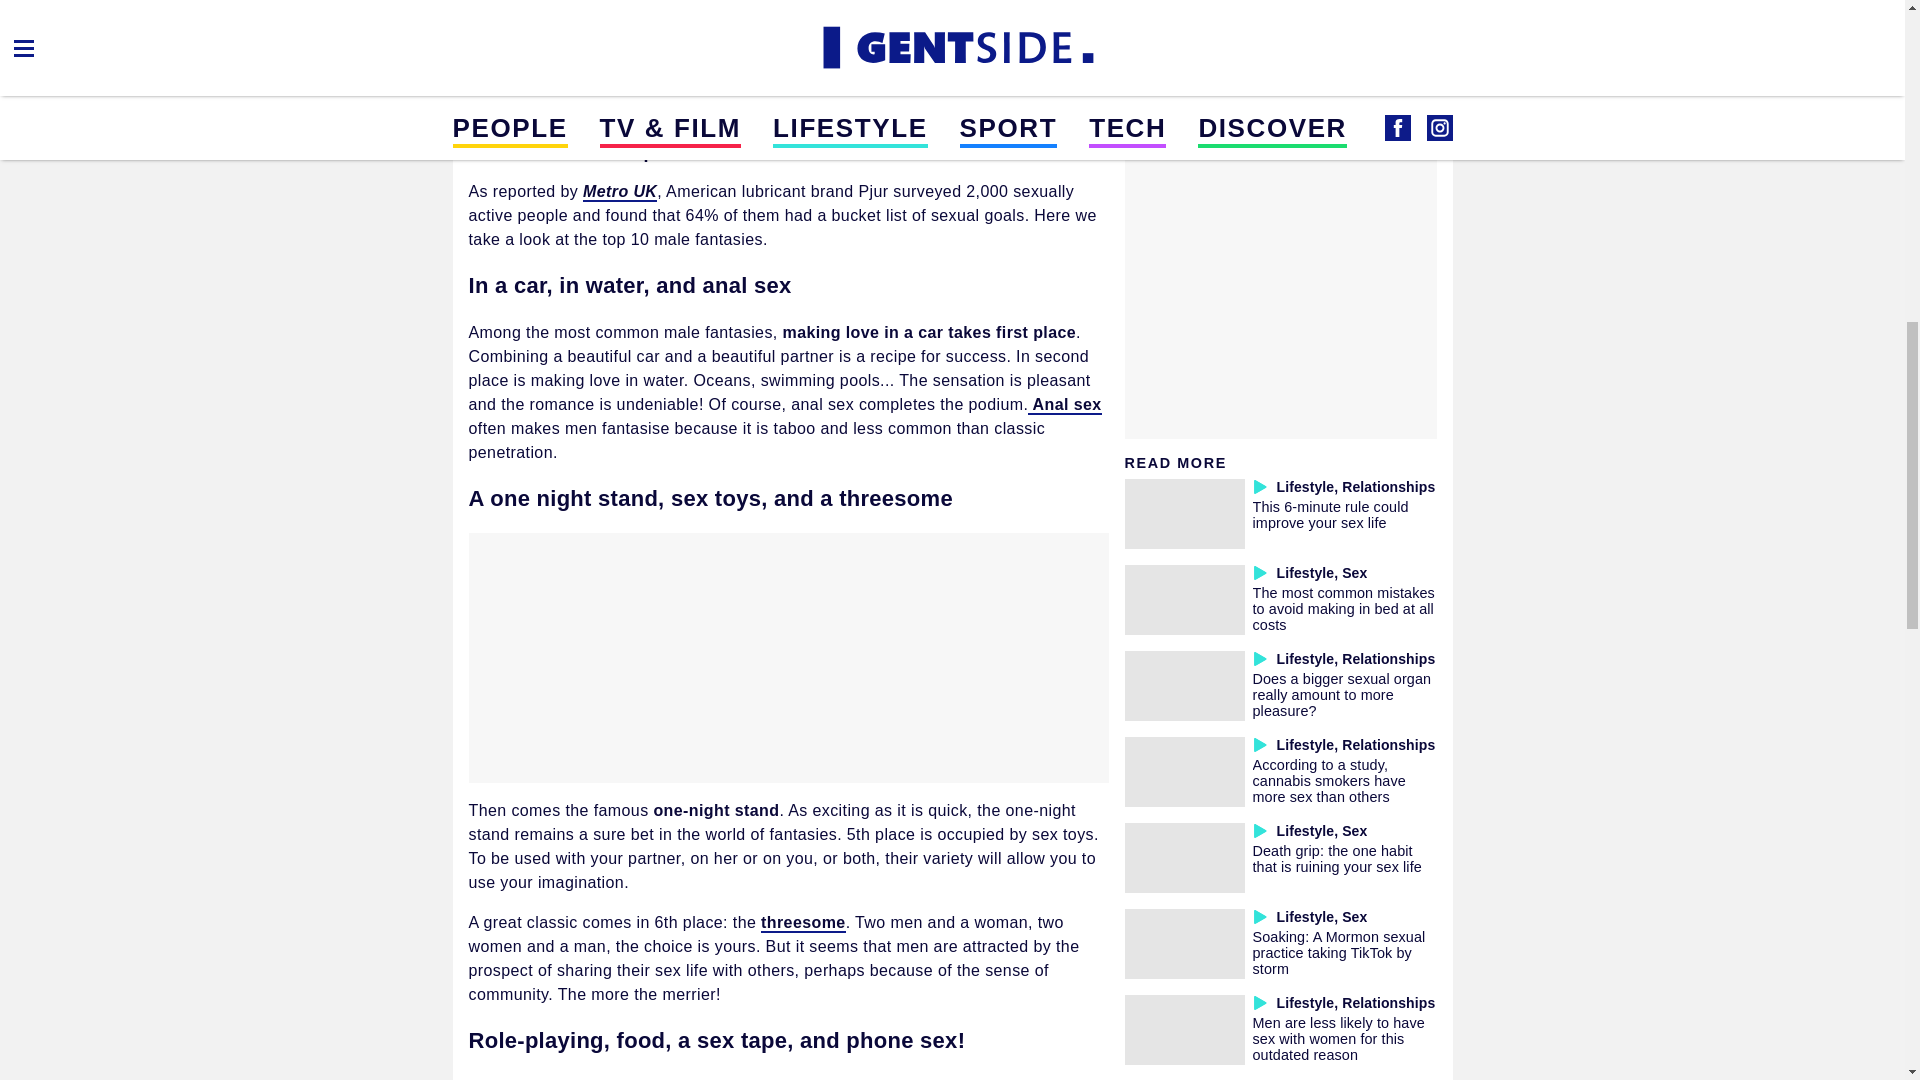  What do you see at coordinates (620, 192) in the screenshot?
I see `Metro UK` at bounding box center [620, 192].